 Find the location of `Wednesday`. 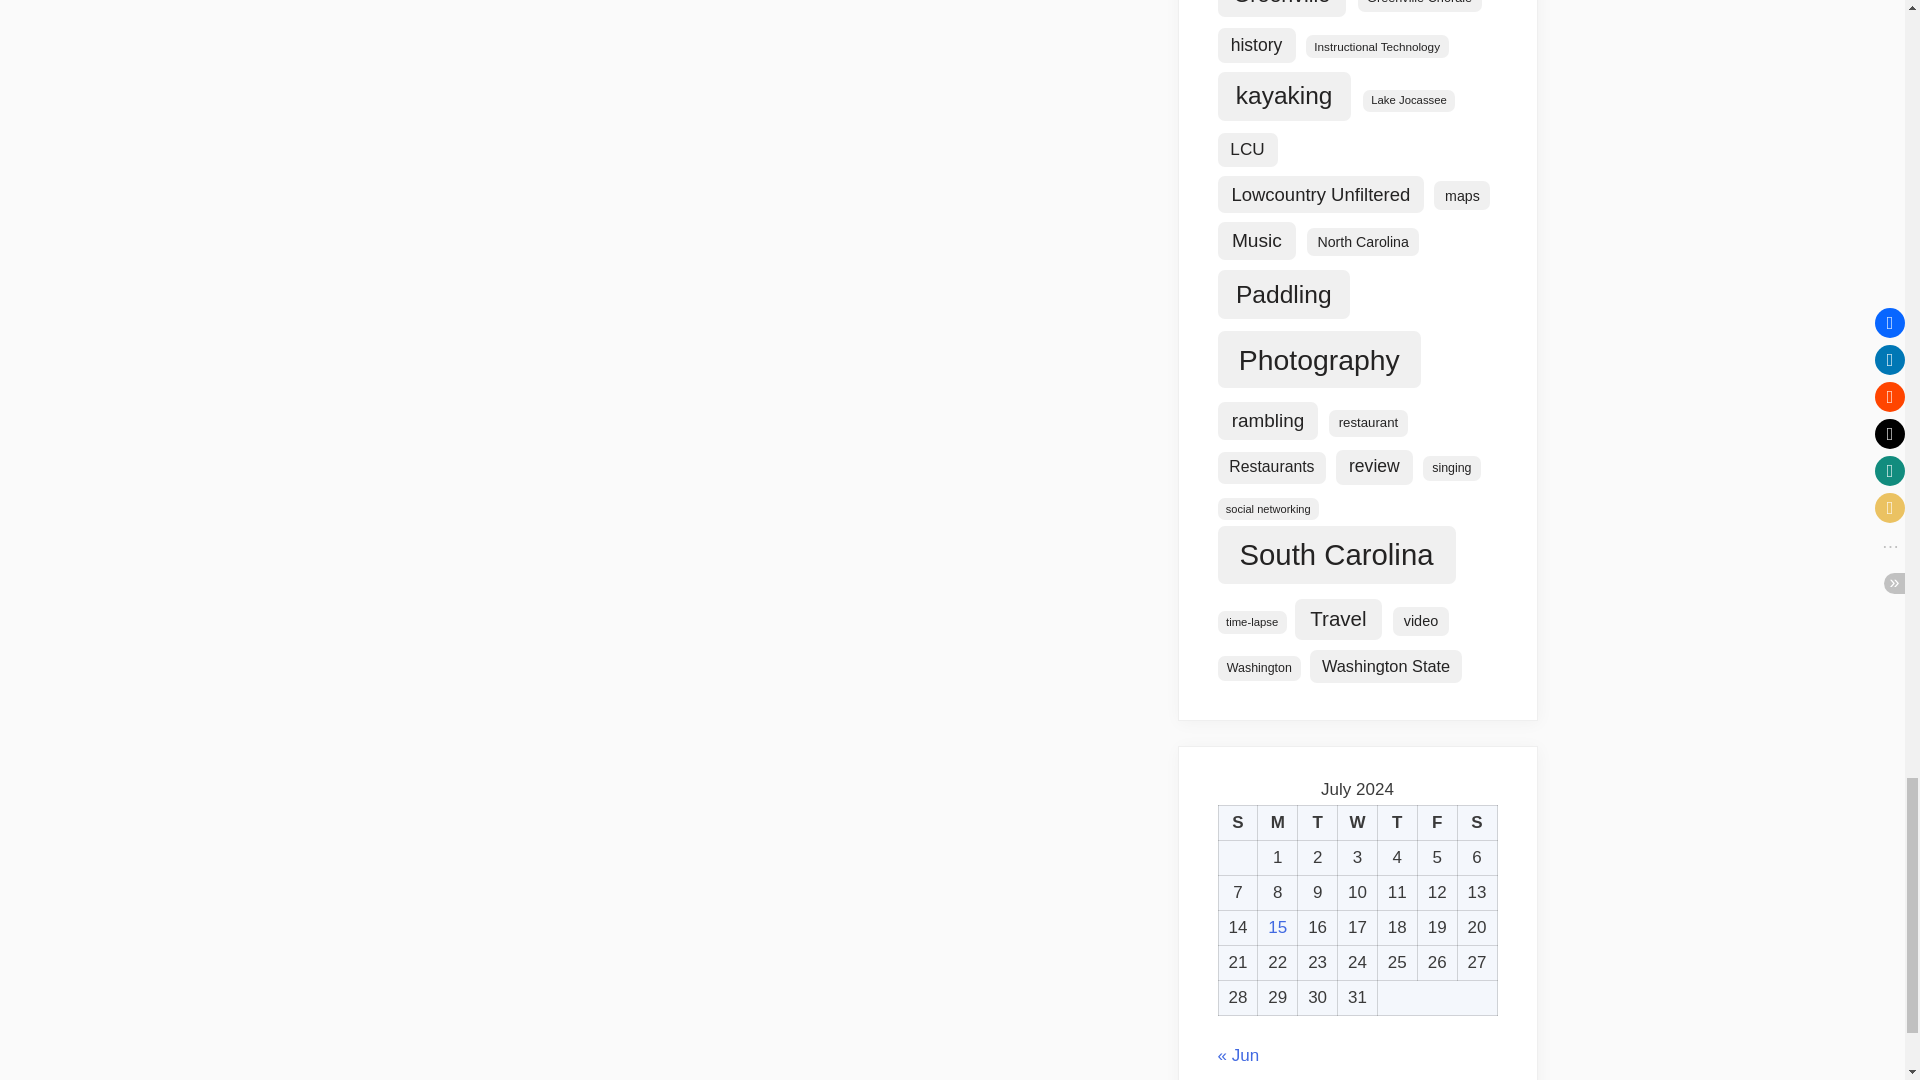

Wednesday is located at coordinates (1358, 823).